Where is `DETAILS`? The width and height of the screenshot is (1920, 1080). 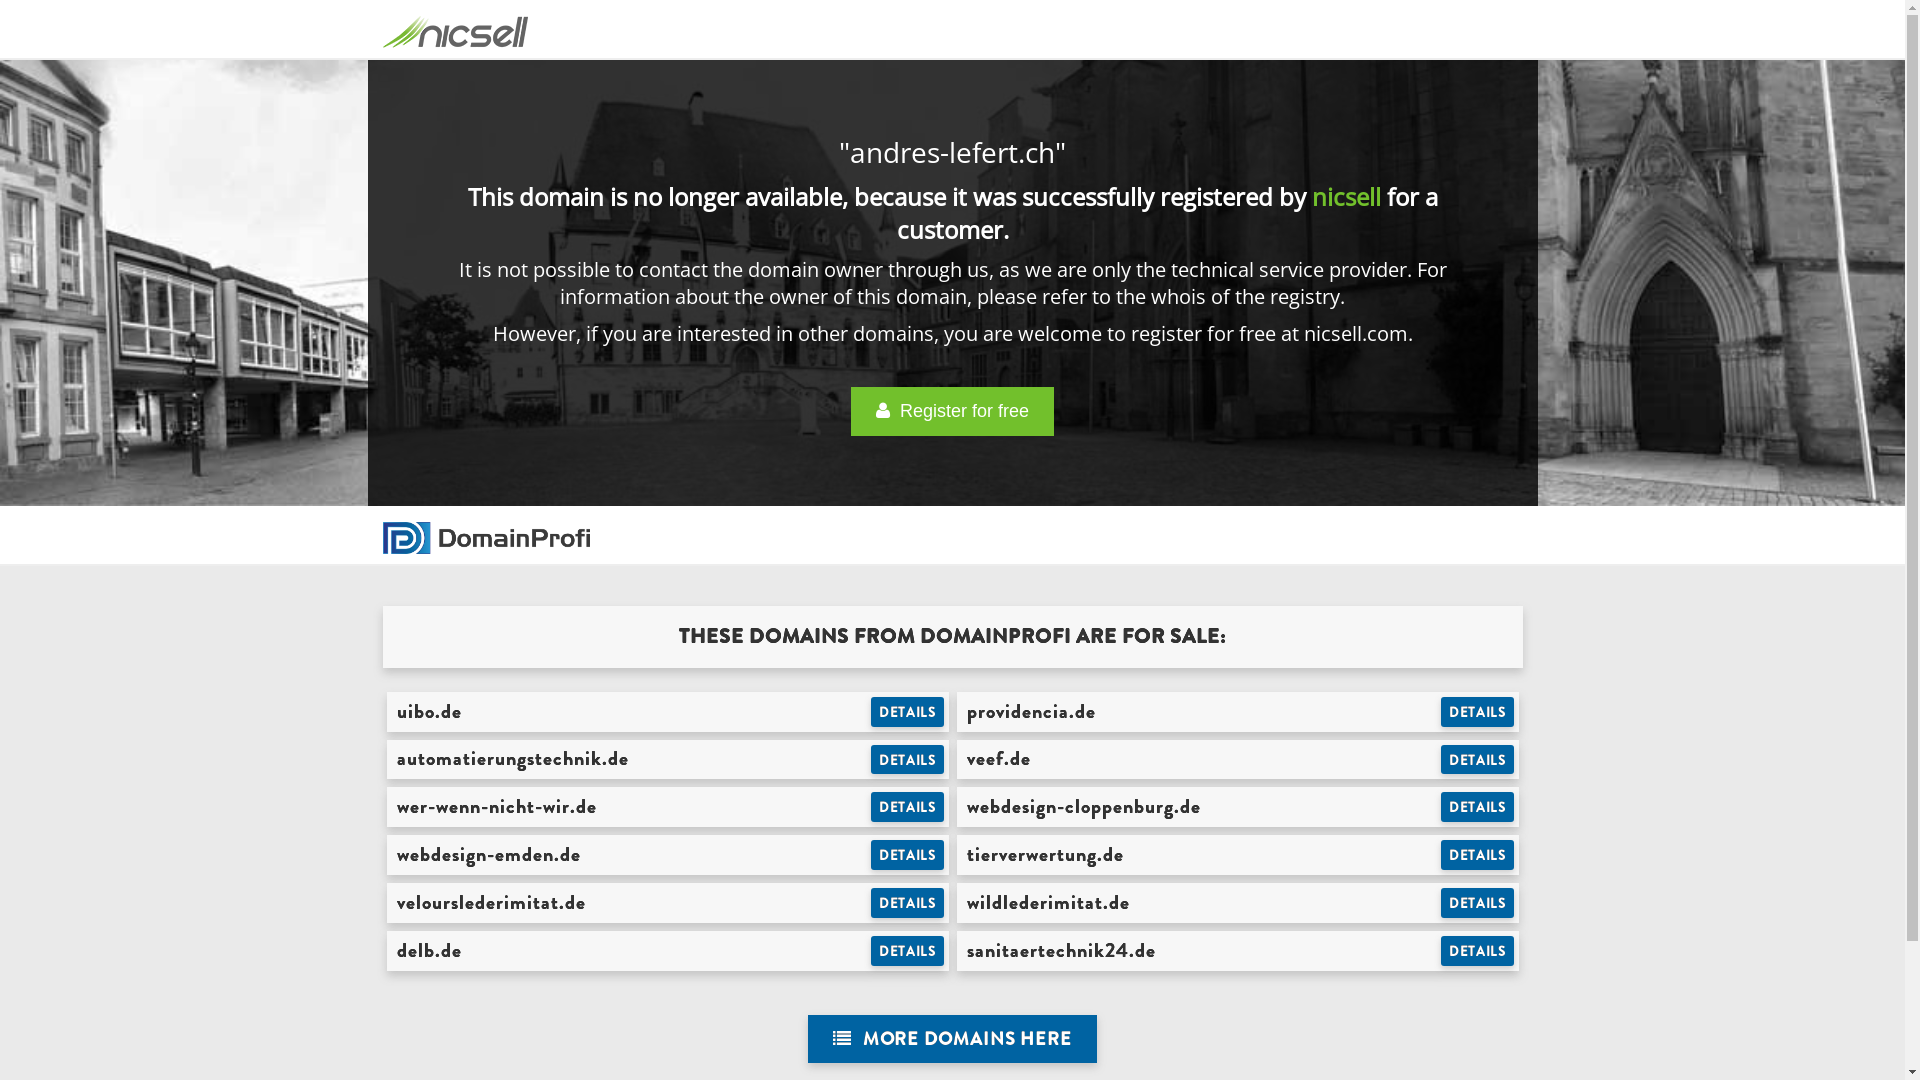 DETAILS is located at coordinates (1478, 903).